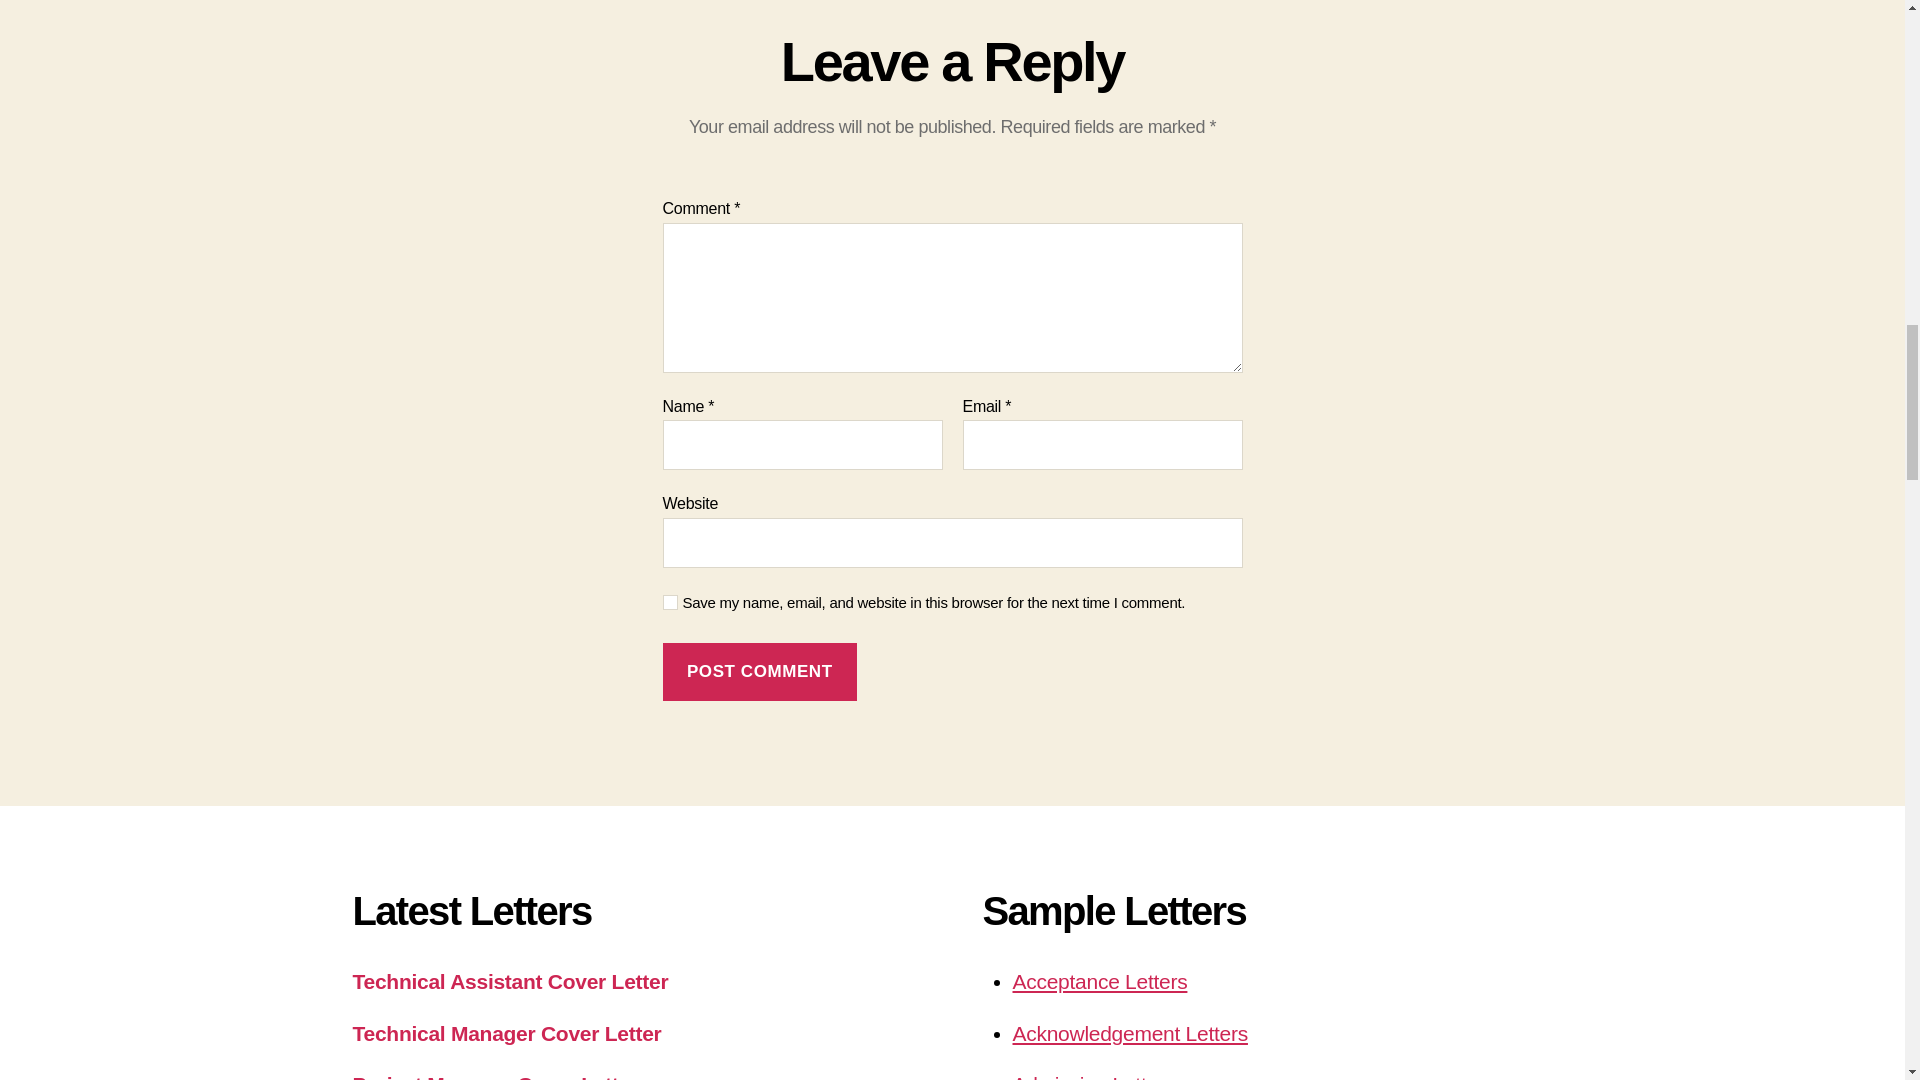 The height and width of the screenshot is (1080, 1920). What do you see at coordinates (759, 672) in the screenshot?
I see `Post Comment` at bounding box center [759, 672].